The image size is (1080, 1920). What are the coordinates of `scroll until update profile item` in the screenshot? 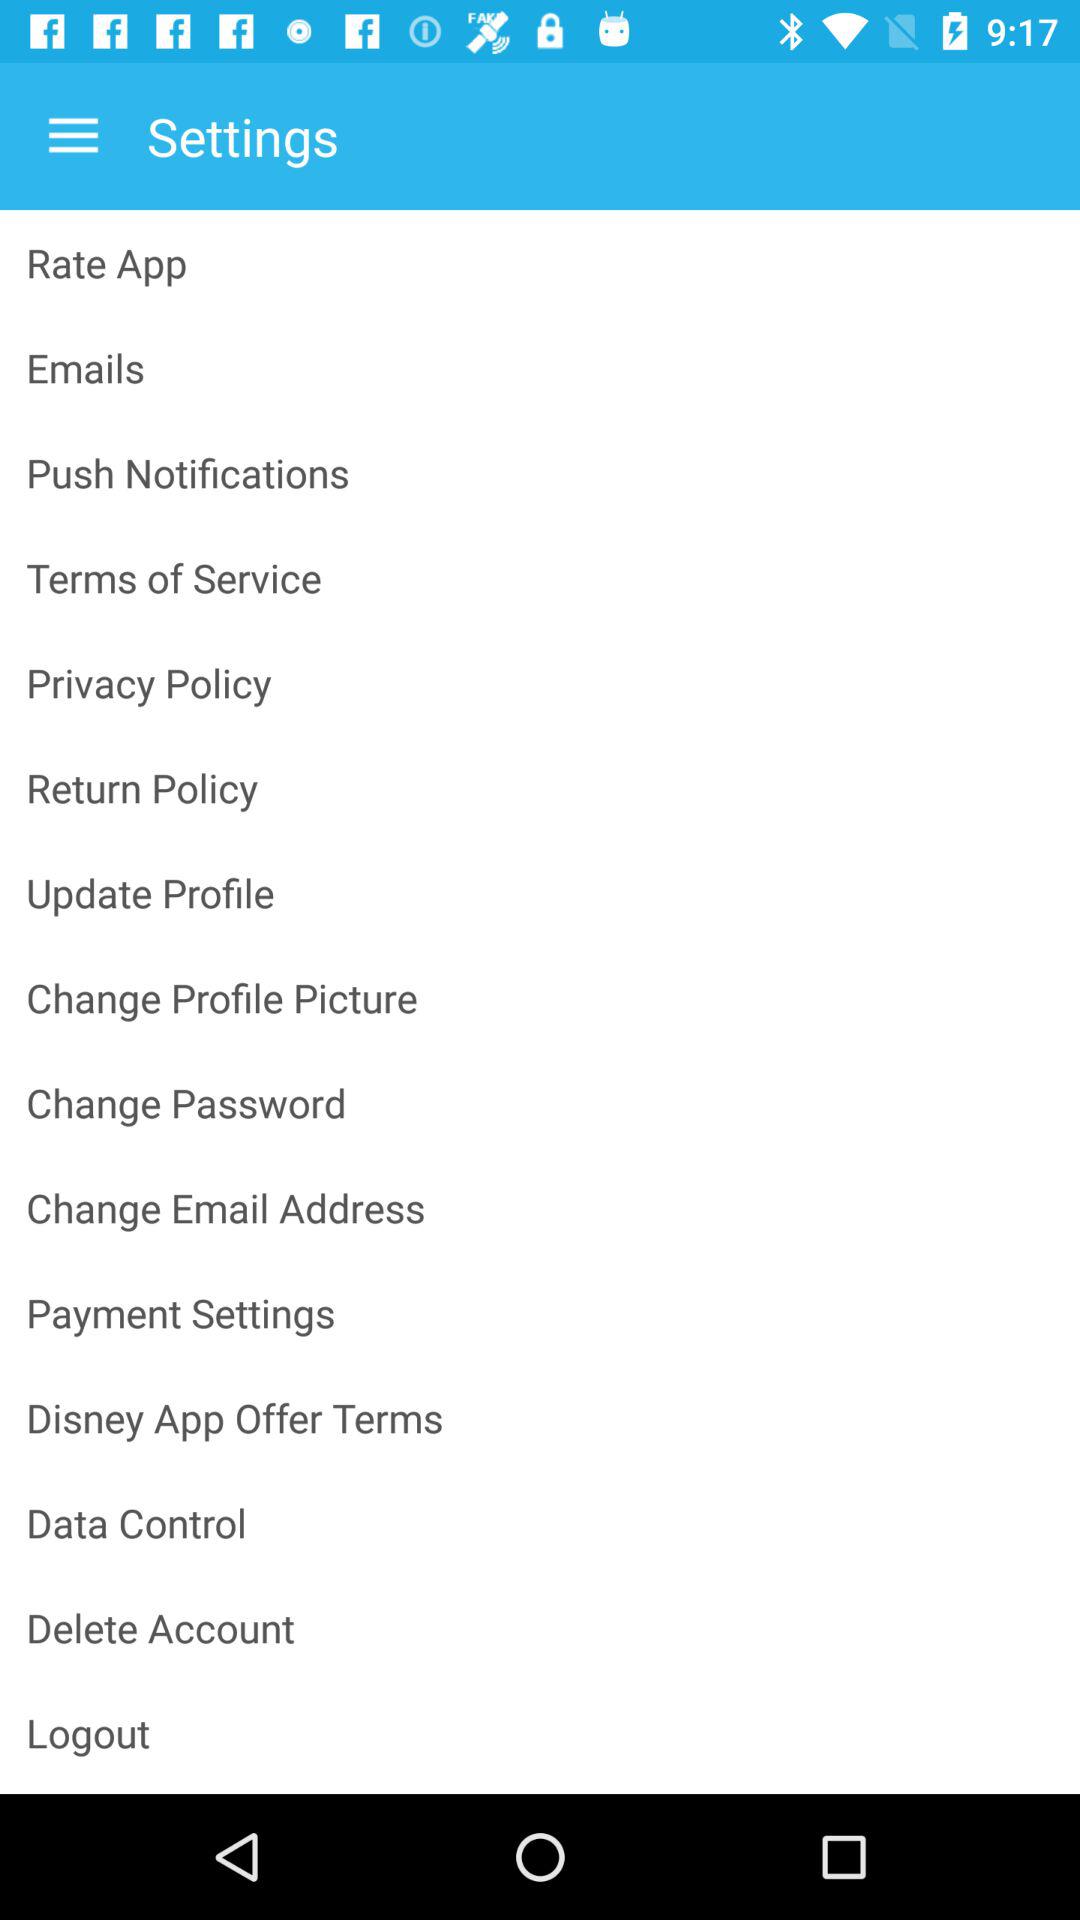 It's located at (540, 892).